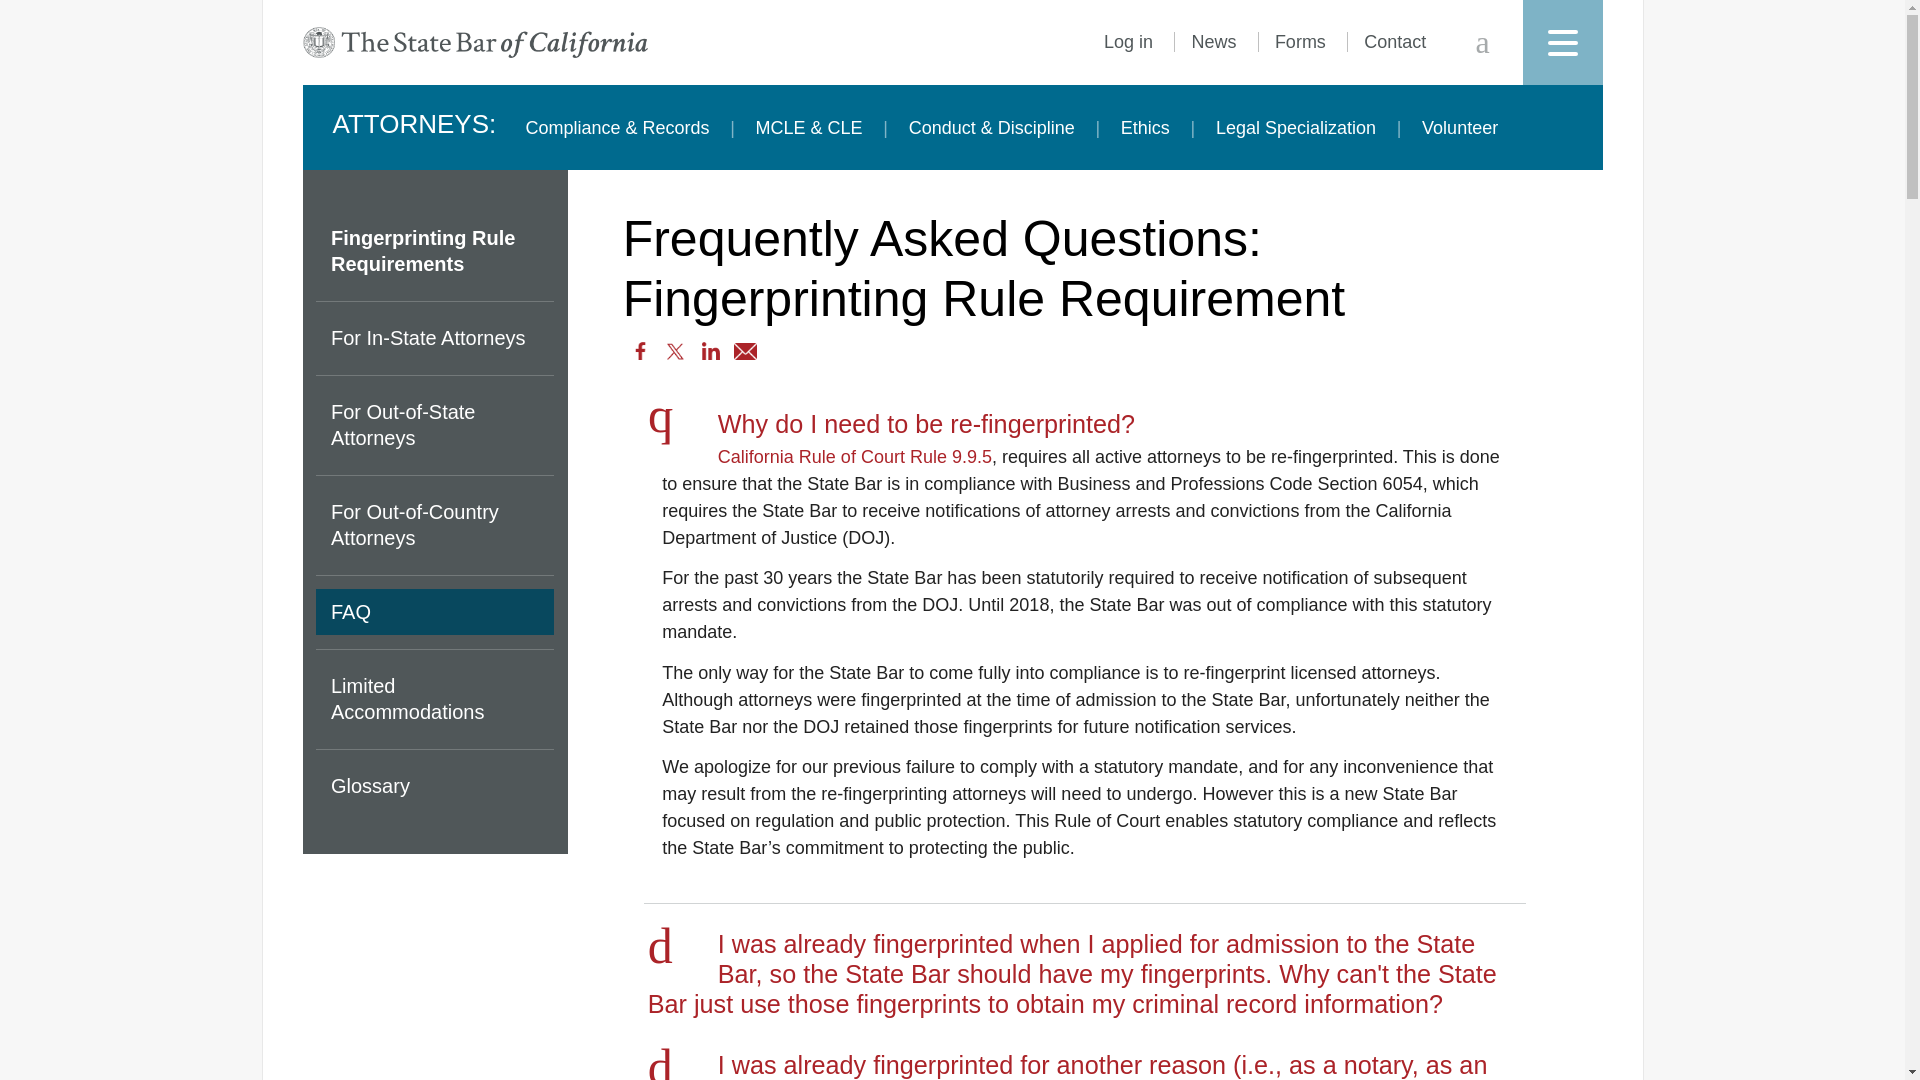 The image size is (1920, 1080). Describe the element at coordinates (474, 42) in the screenshot. I see `The State Bar of California` at that location.